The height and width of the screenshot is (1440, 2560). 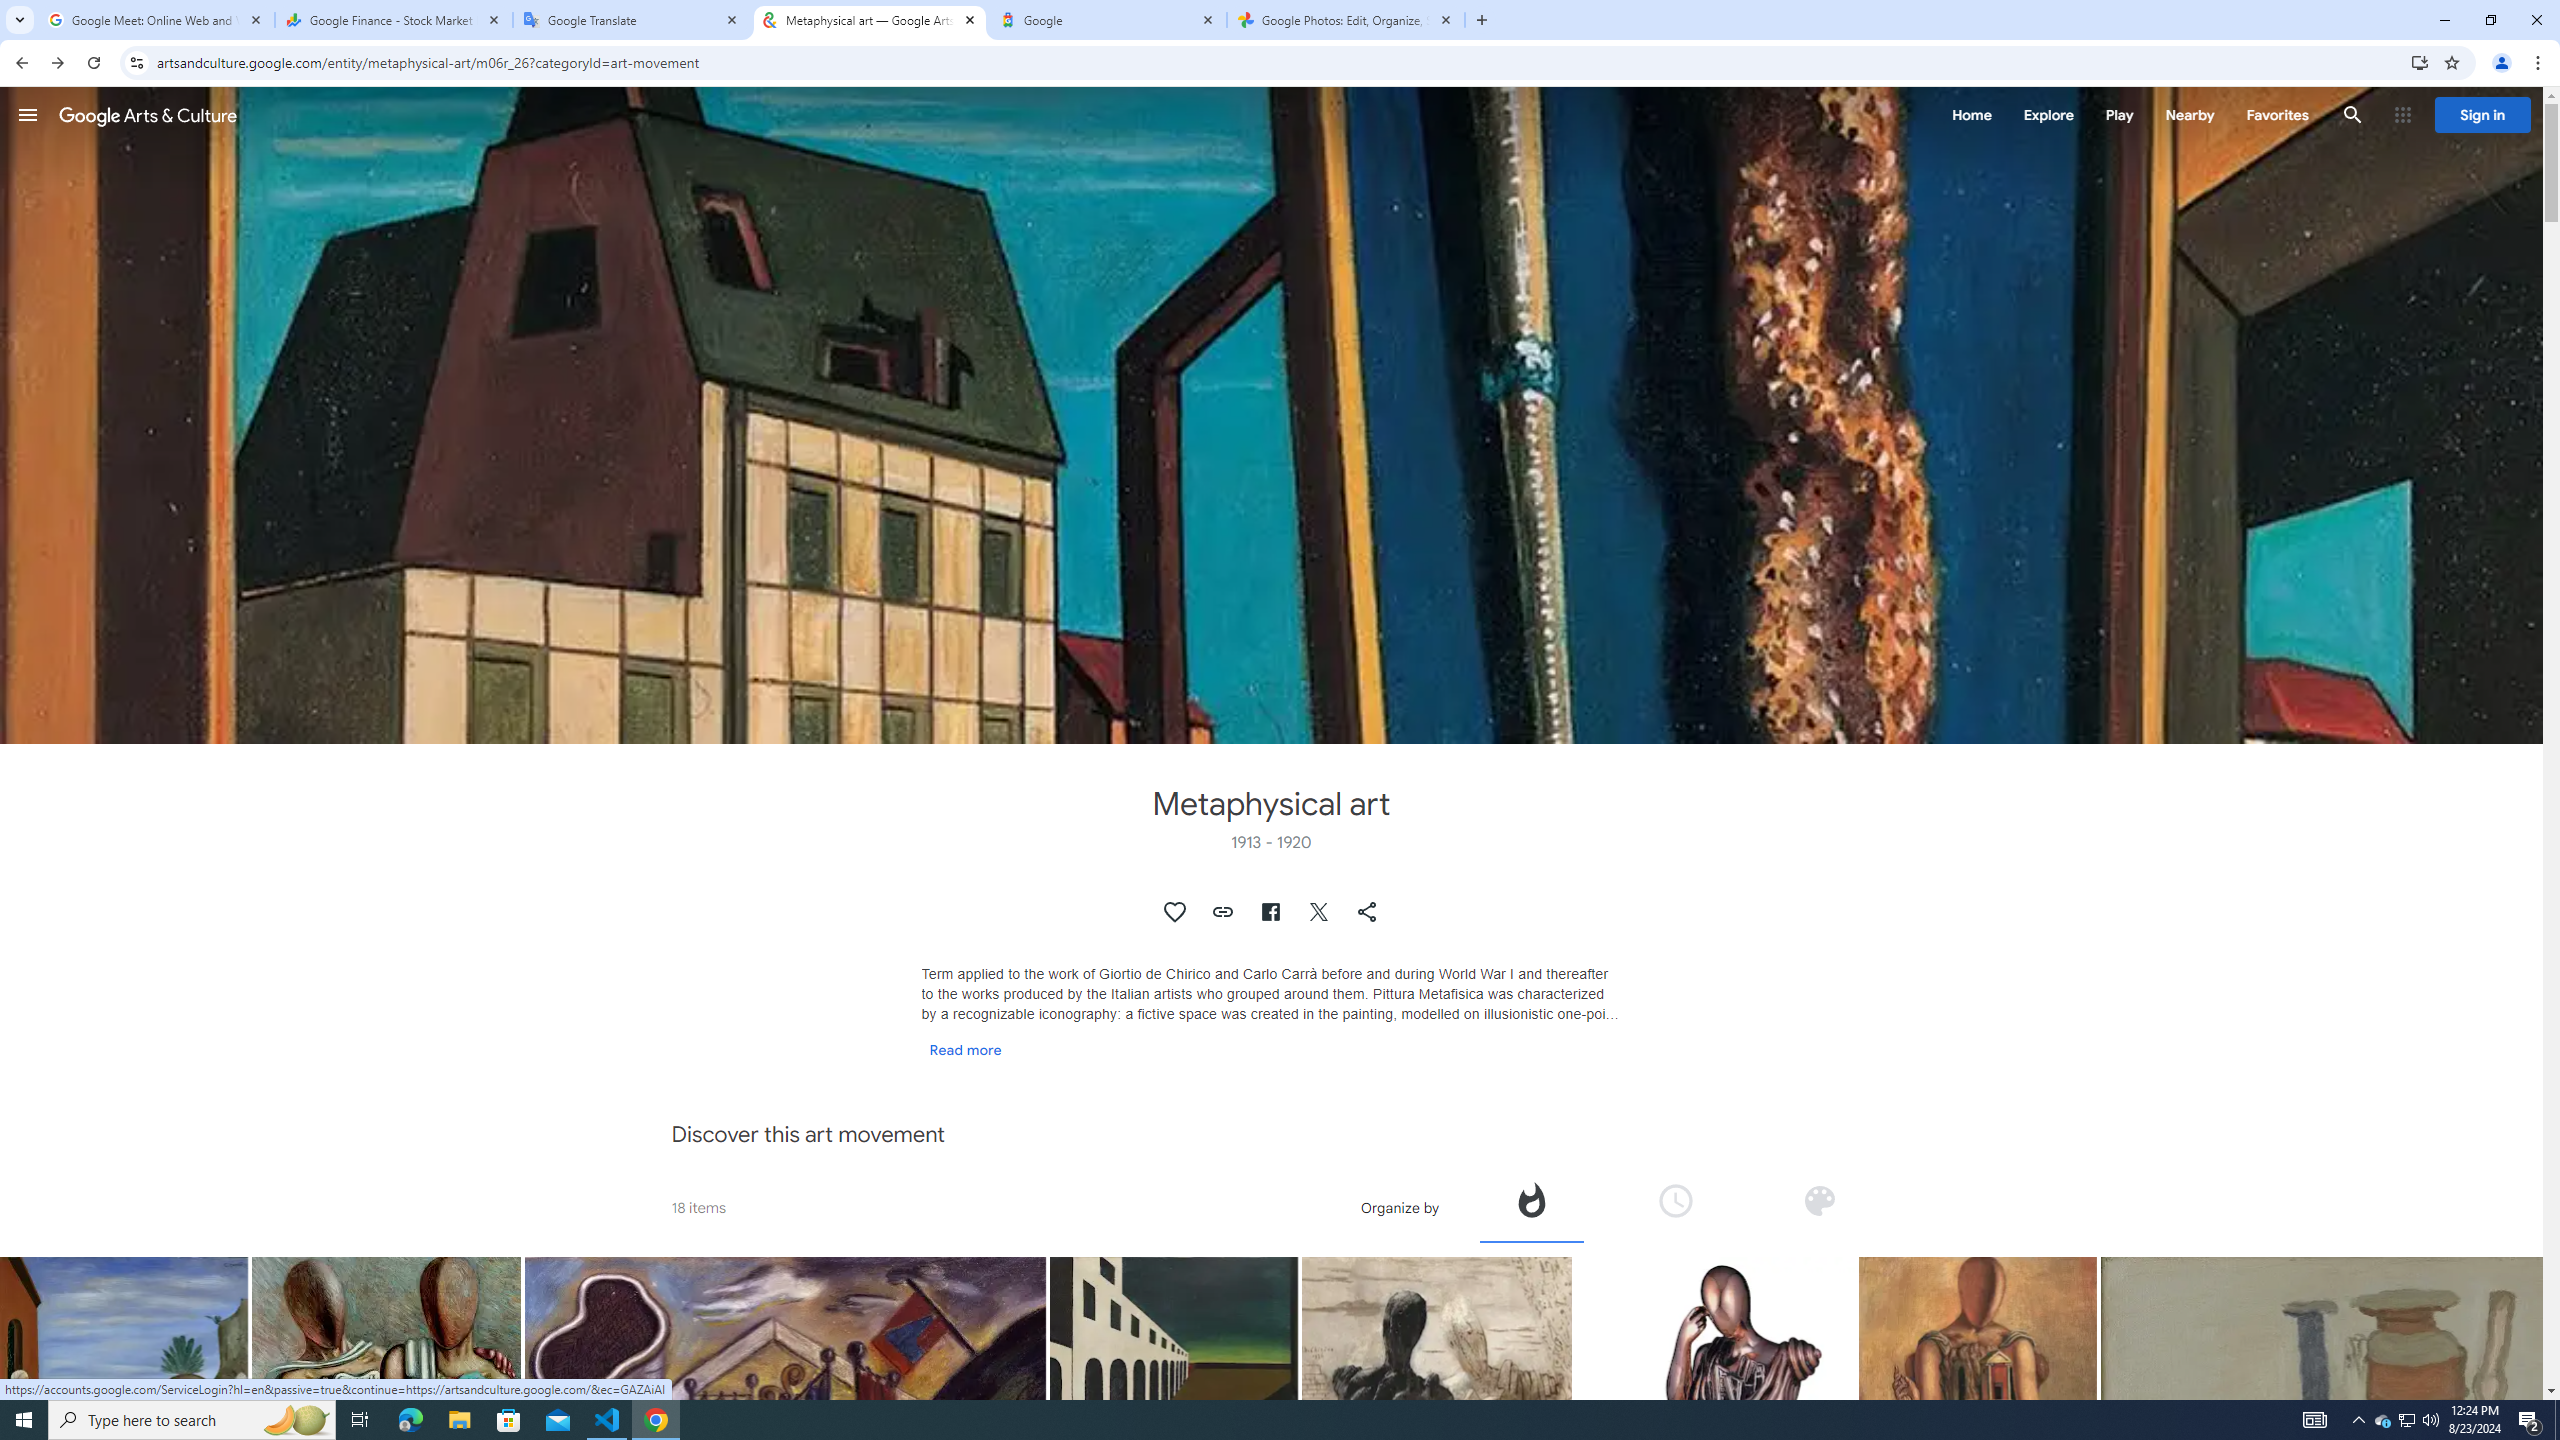 What do you see at coordinates (1715, 1454) in the screenshot?
I see `The archaeologist` at bounding box center [1715, 1454].